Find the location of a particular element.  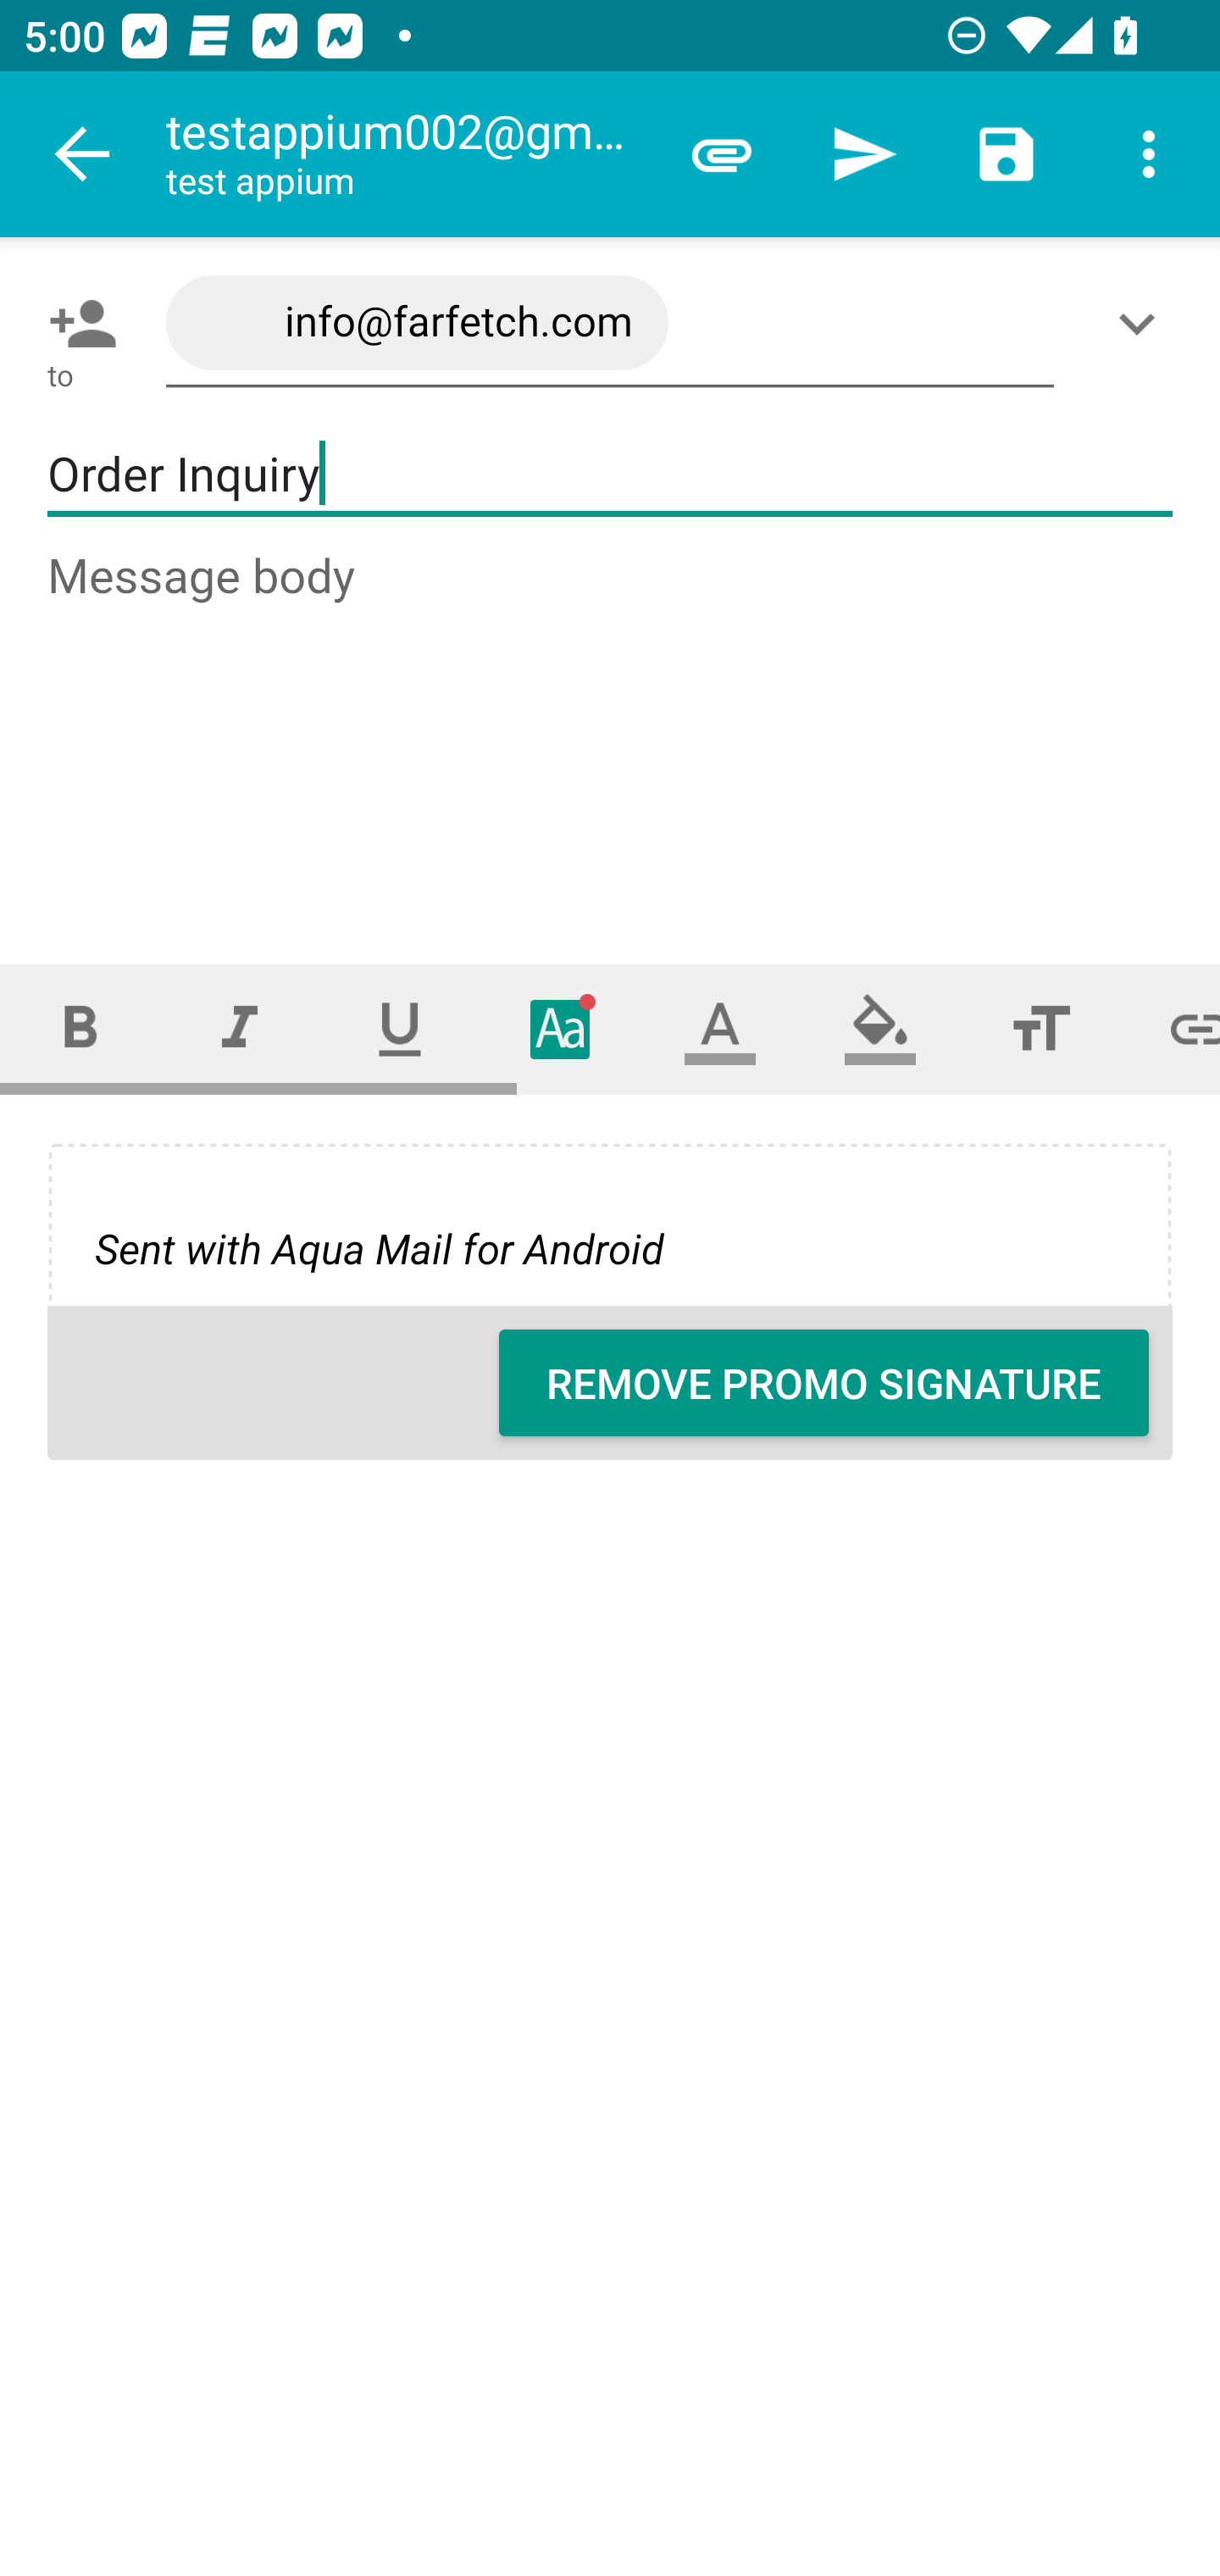

Attach is located at coordinates (722, 154).